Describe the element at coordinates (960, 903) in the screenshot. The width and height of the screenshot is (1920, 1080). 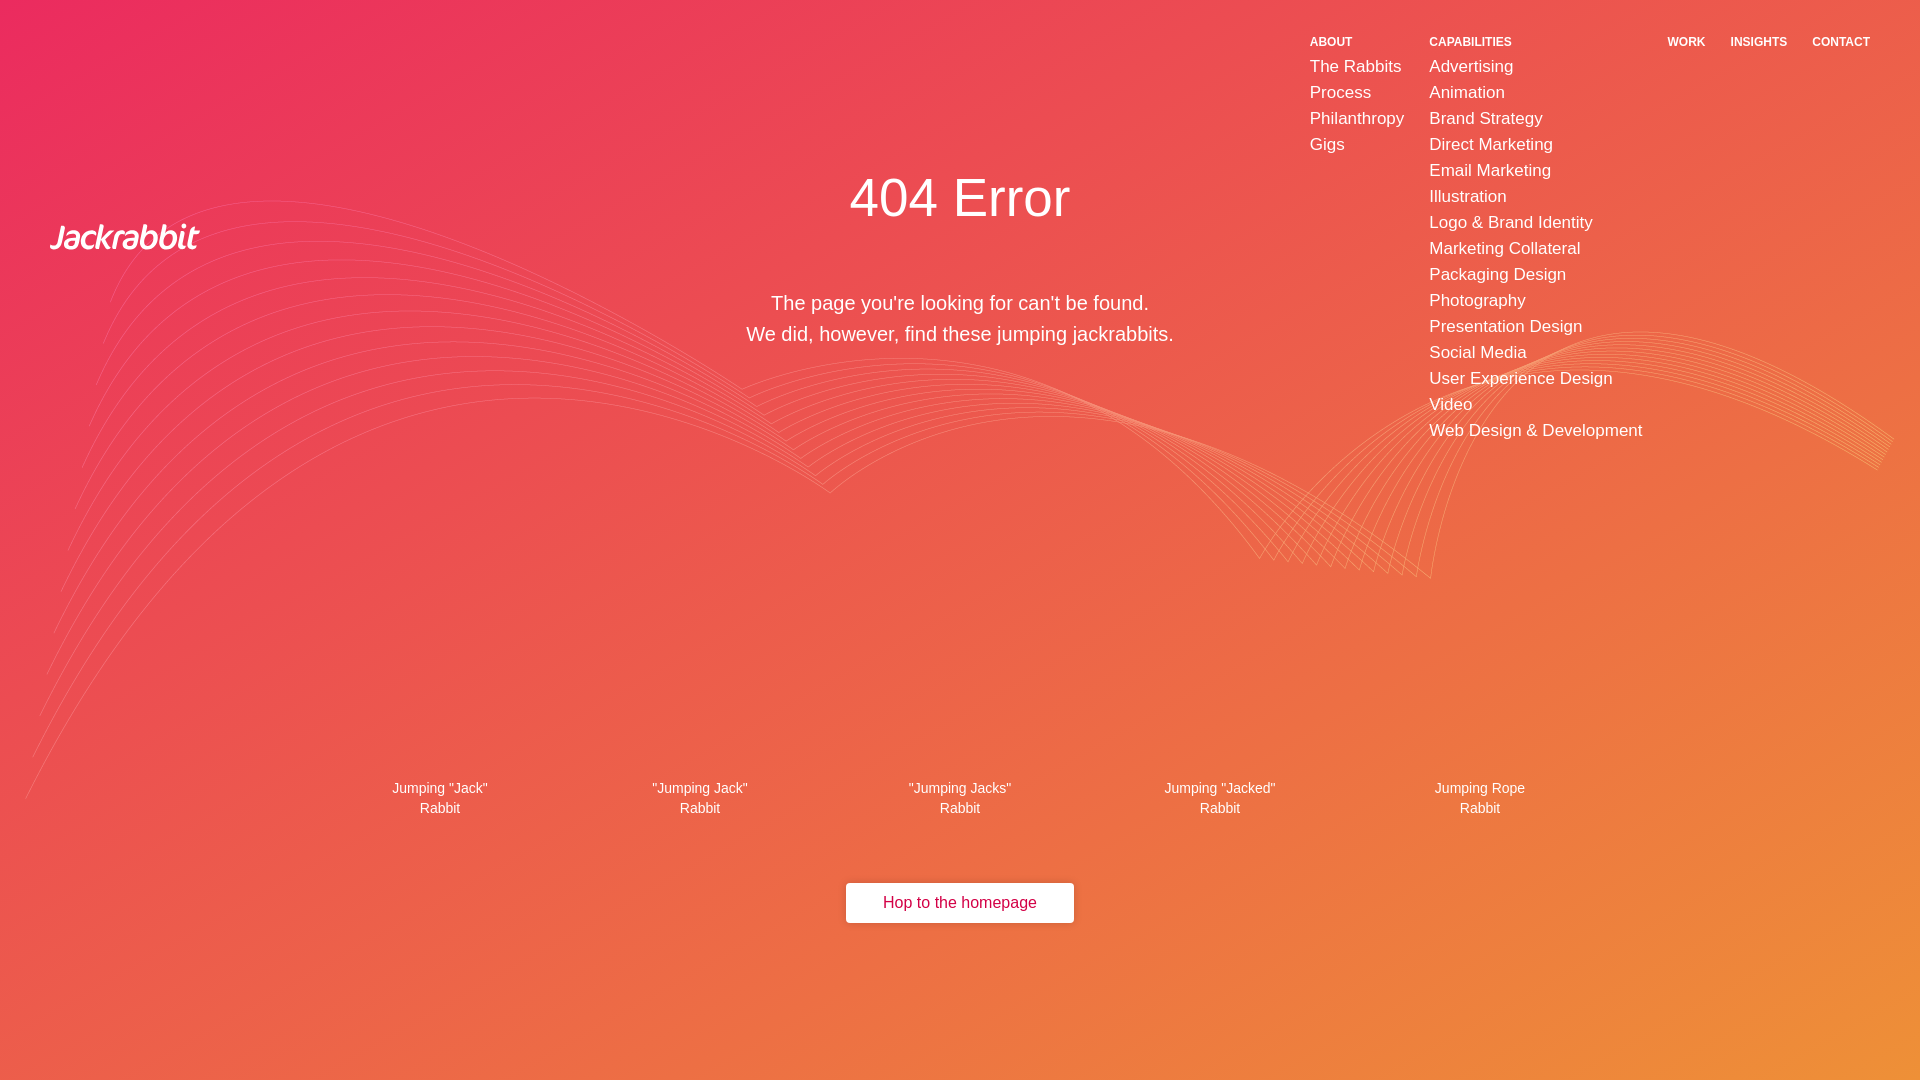
I see `Hop to the homepage` at that location.